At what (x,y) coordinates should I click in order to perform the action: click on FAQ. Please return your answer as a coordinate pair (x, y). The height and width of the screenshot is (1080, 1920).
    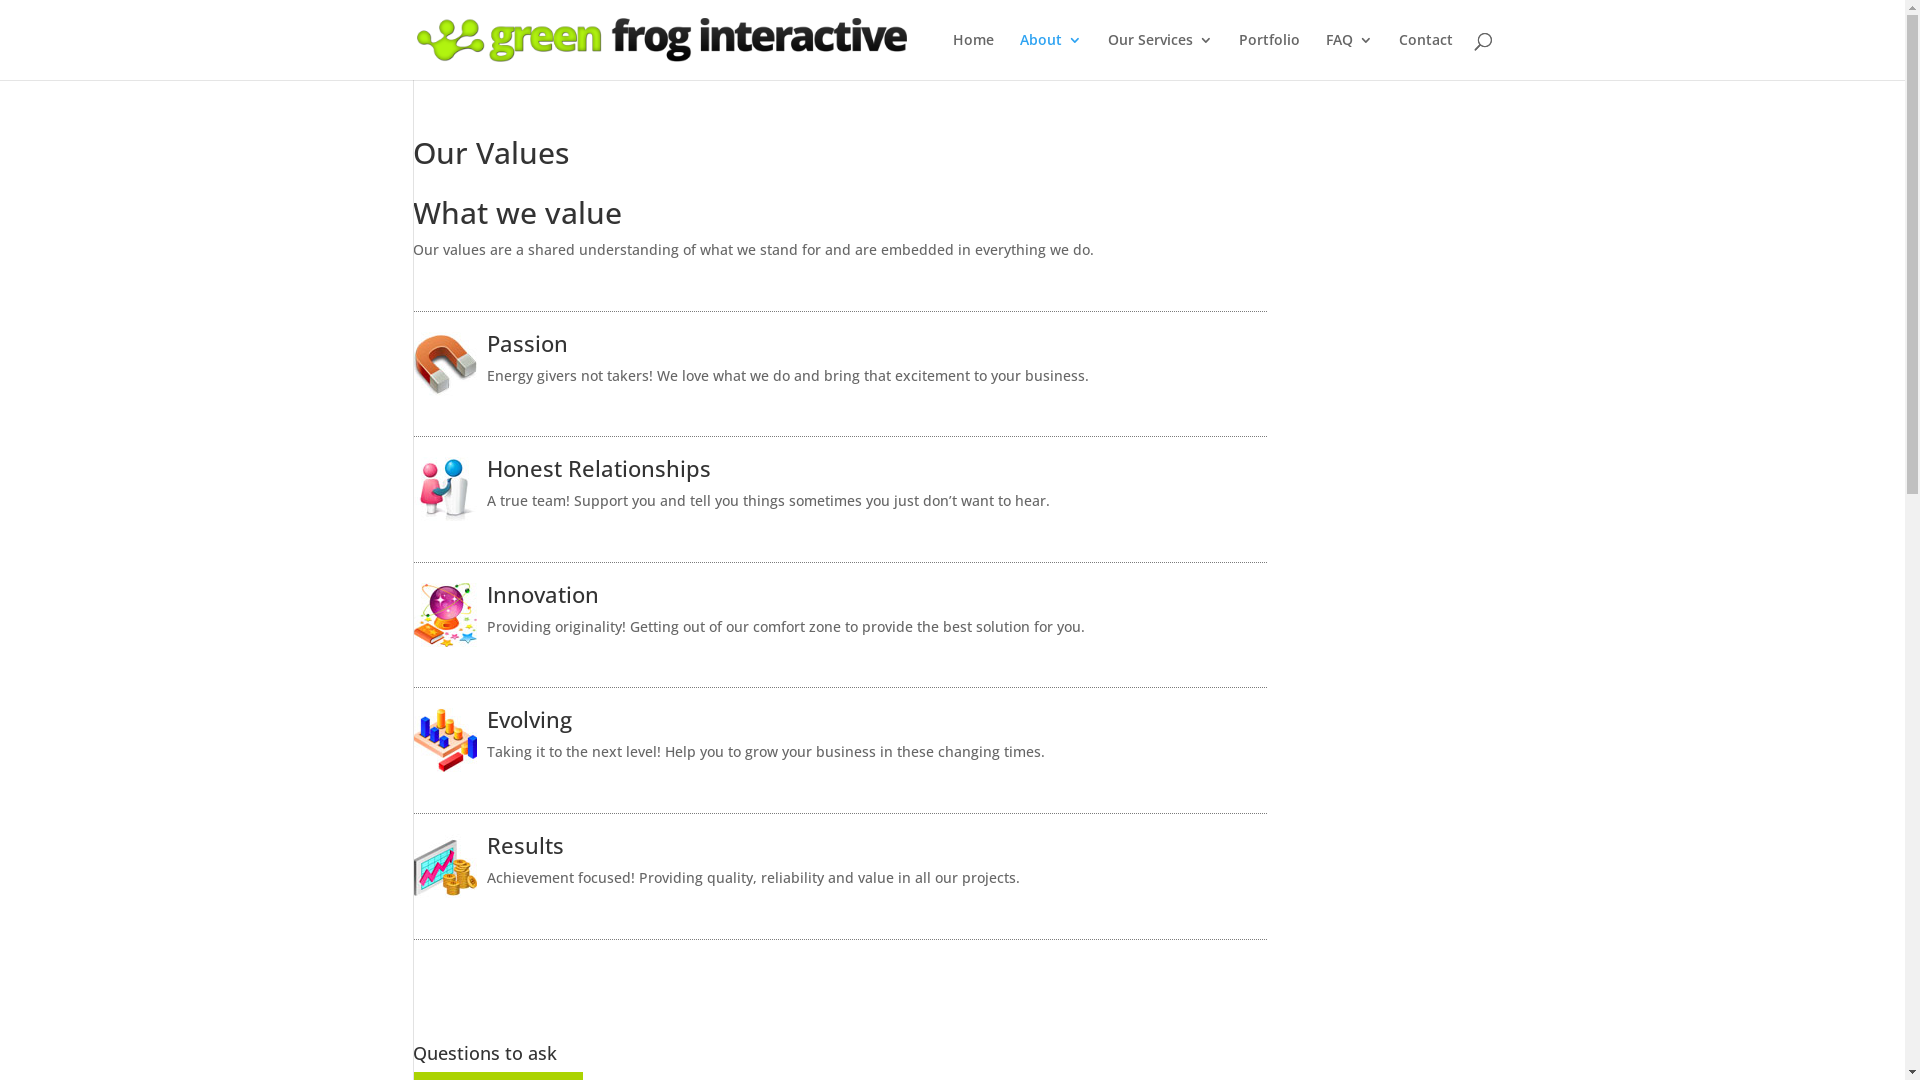
    Looking at the image, I should click on (1350, 56).